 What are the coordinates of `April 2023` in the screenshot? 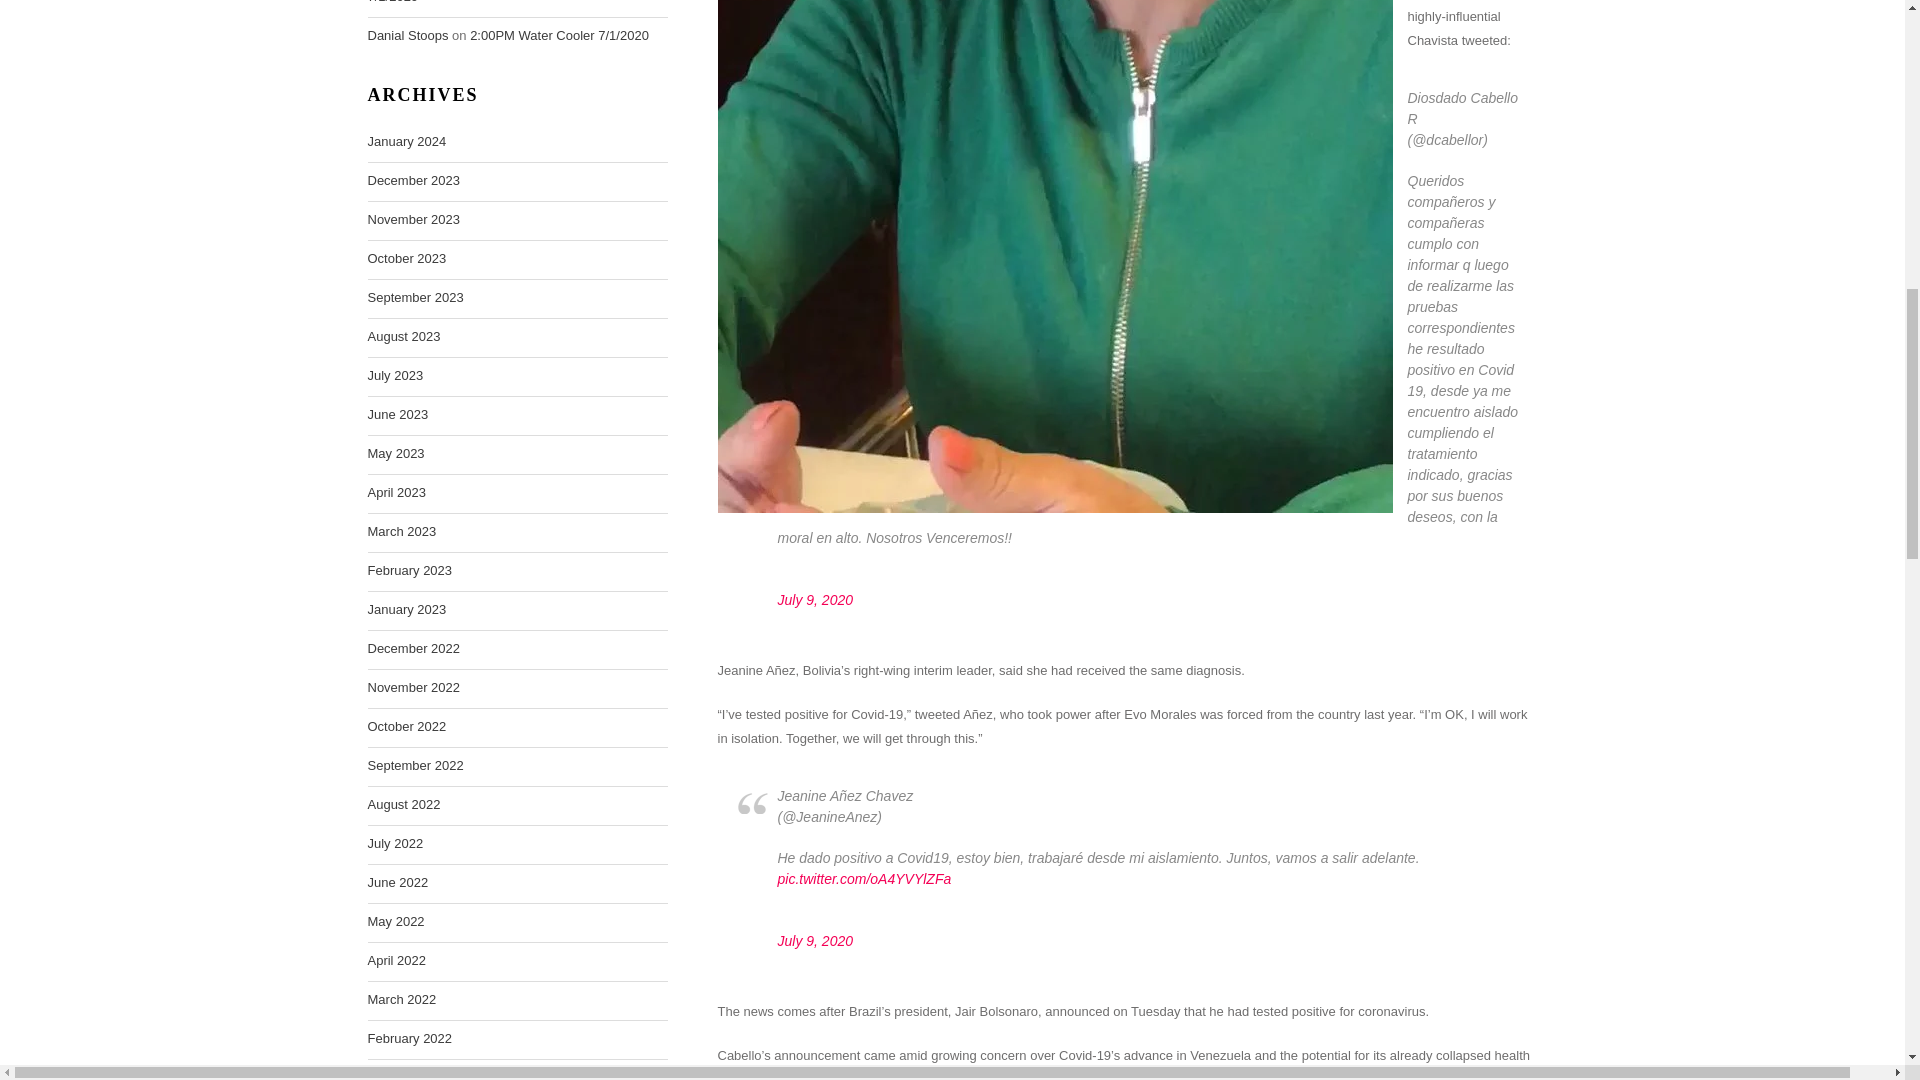 It's located at (397, 492).